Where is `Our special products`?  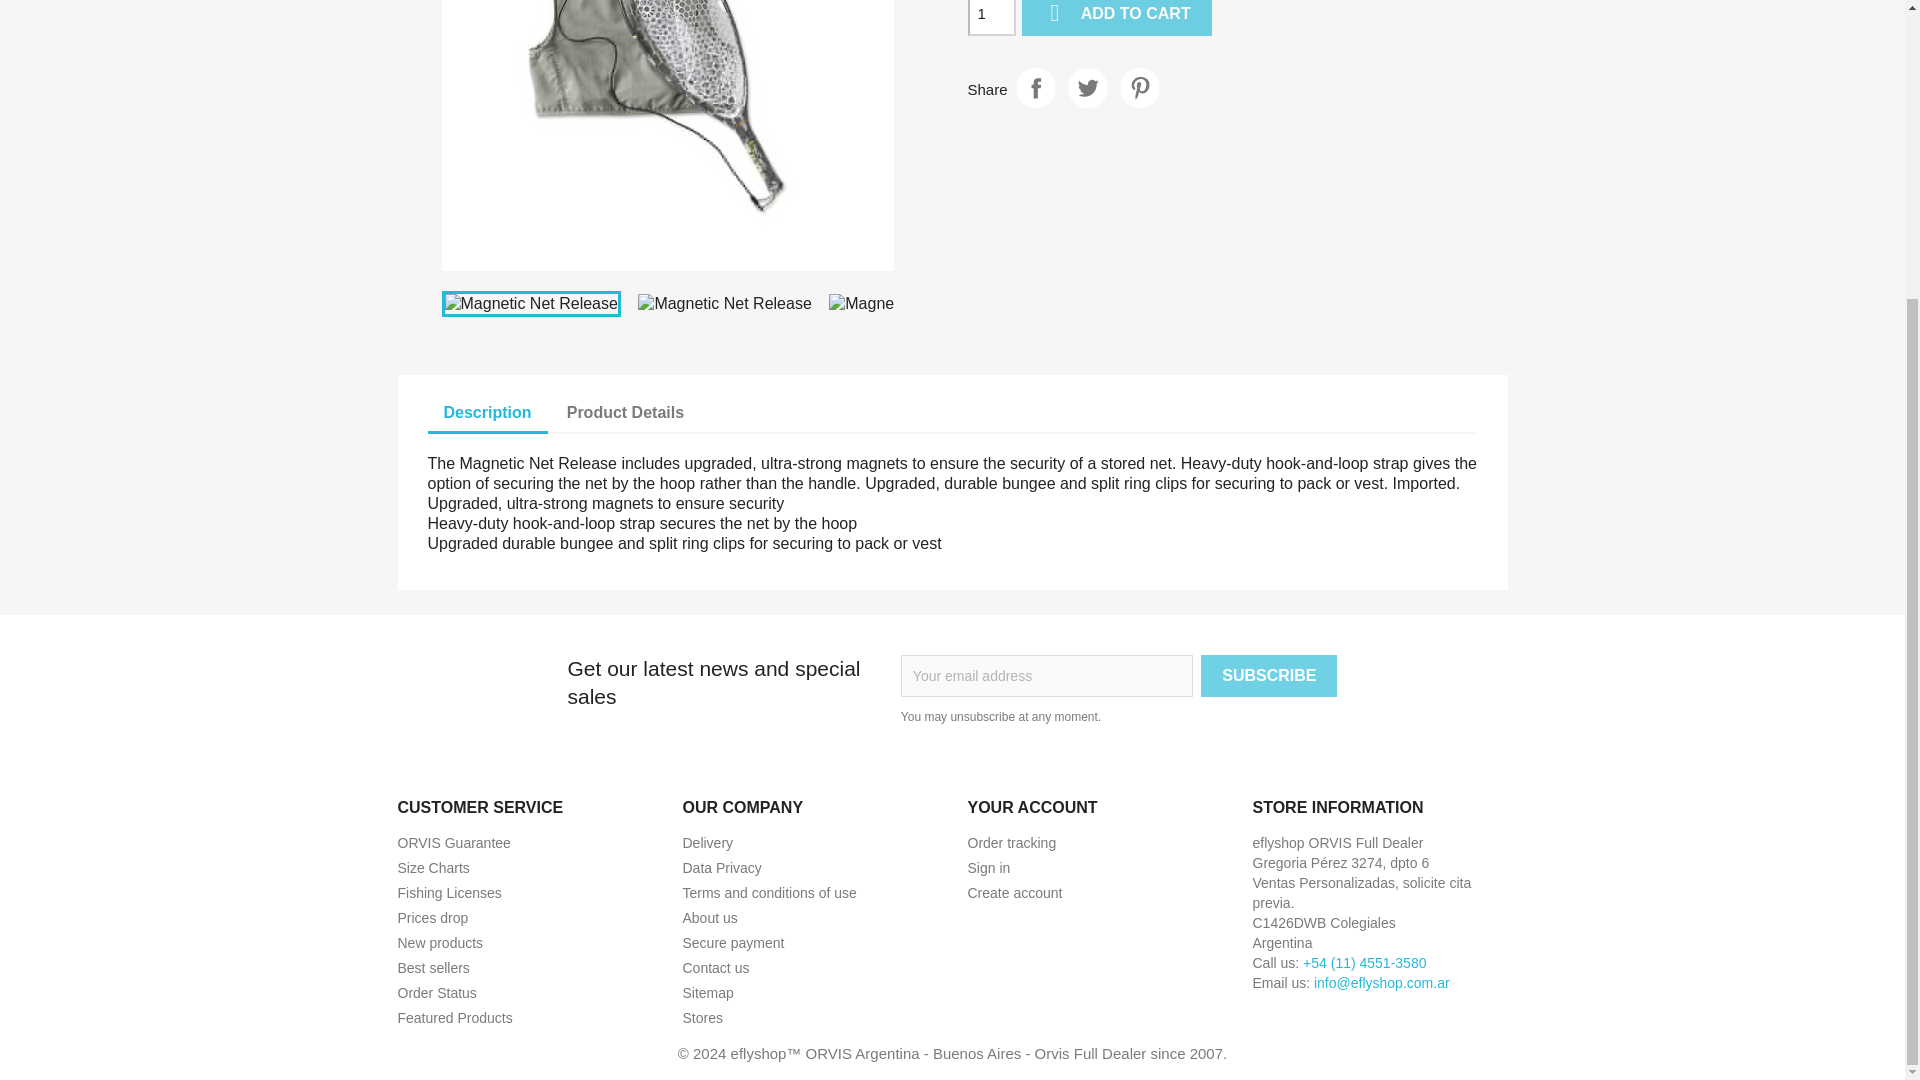 Our special products is located at coordinates (432, 918).